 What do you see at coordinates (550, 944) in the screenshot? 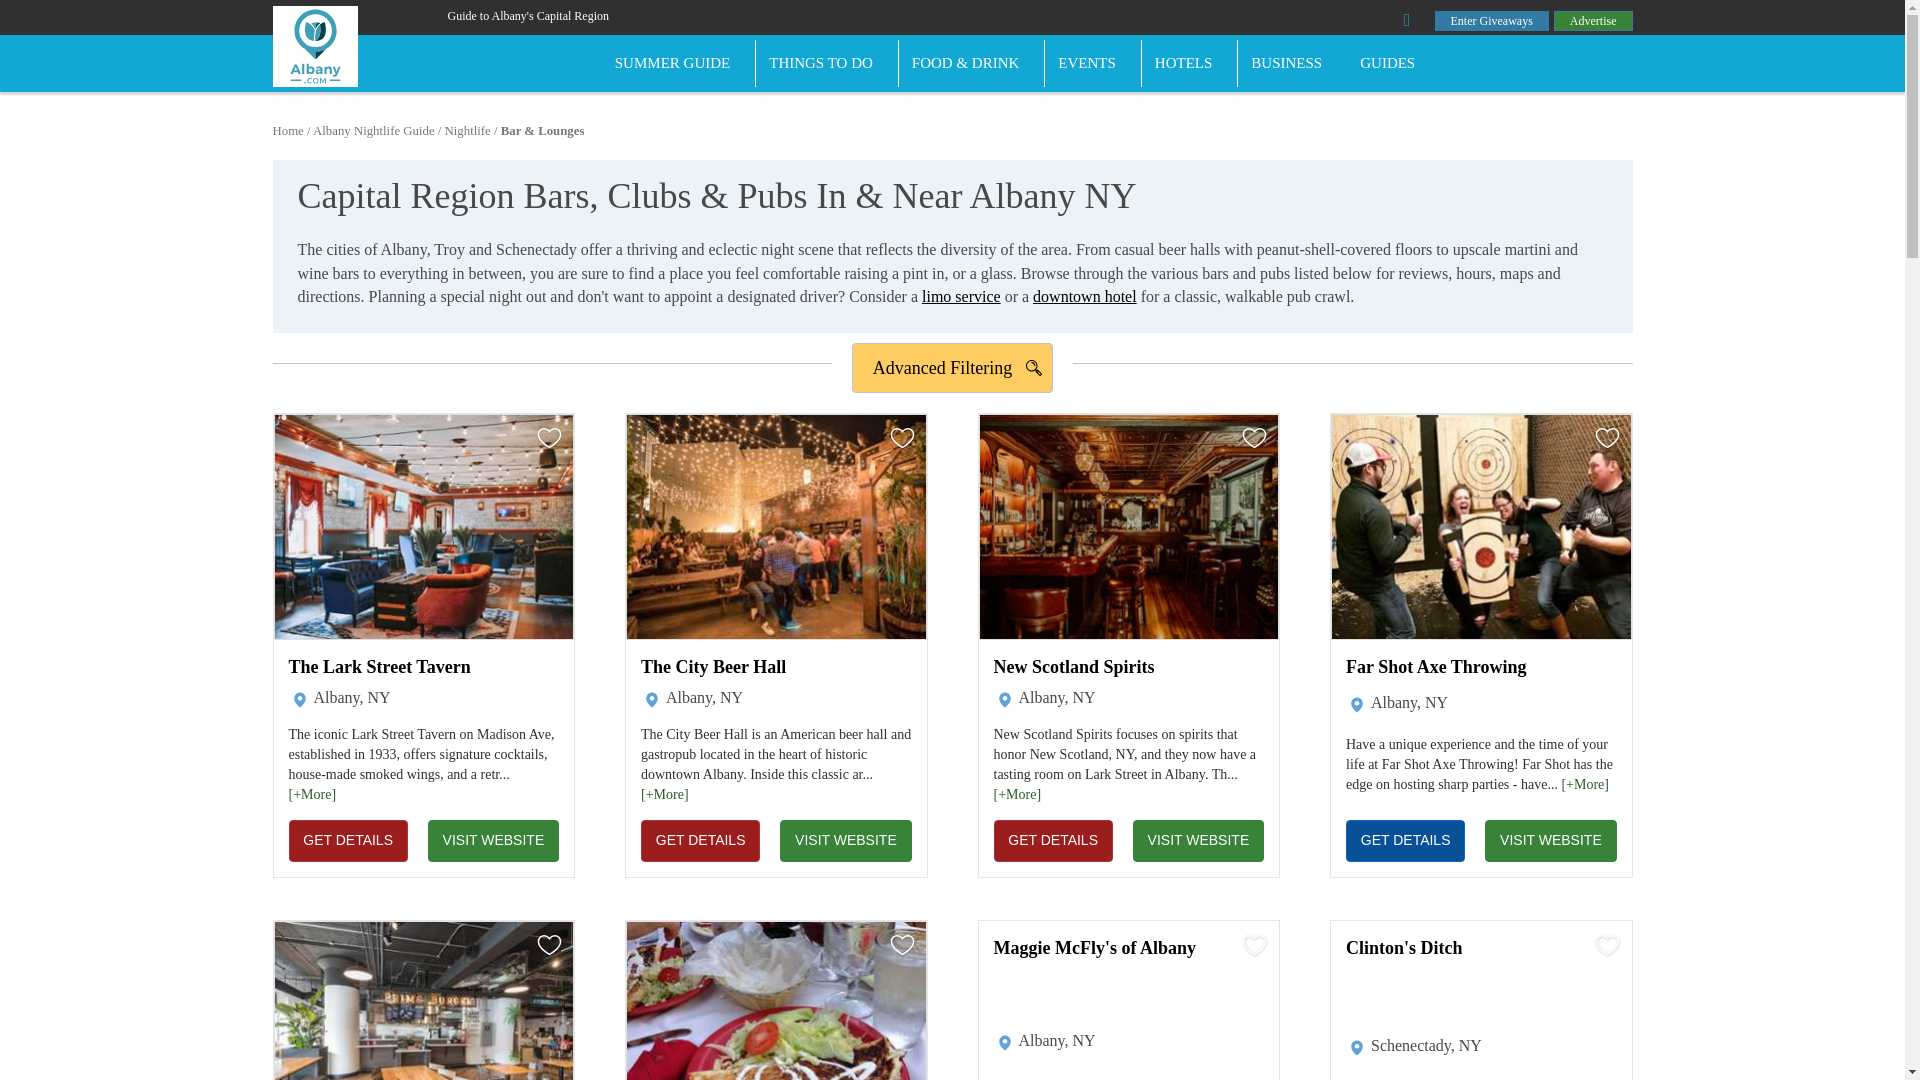
I see `Add To My Planner` at bounding box center [550, 944].